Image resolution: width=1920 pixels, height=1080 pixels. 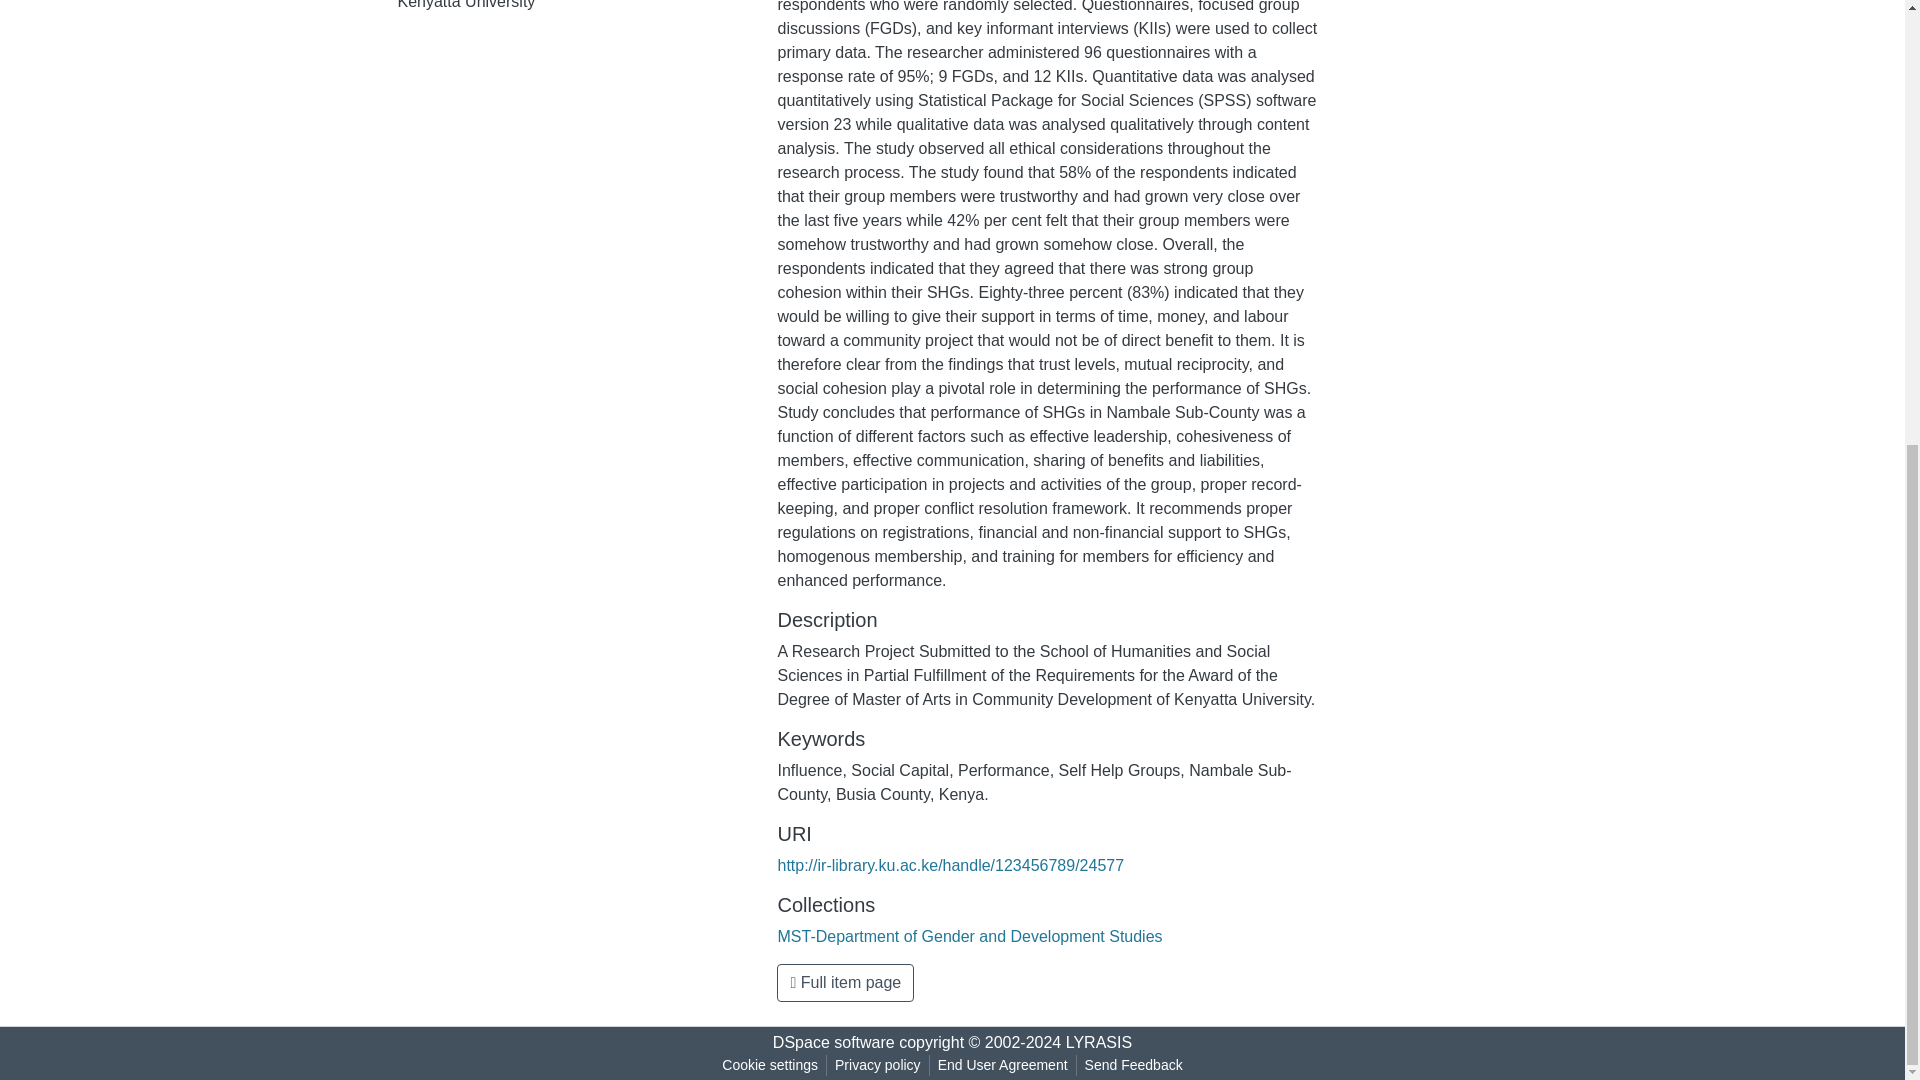 I want to click on Full item page, so click(x=845, y=983).